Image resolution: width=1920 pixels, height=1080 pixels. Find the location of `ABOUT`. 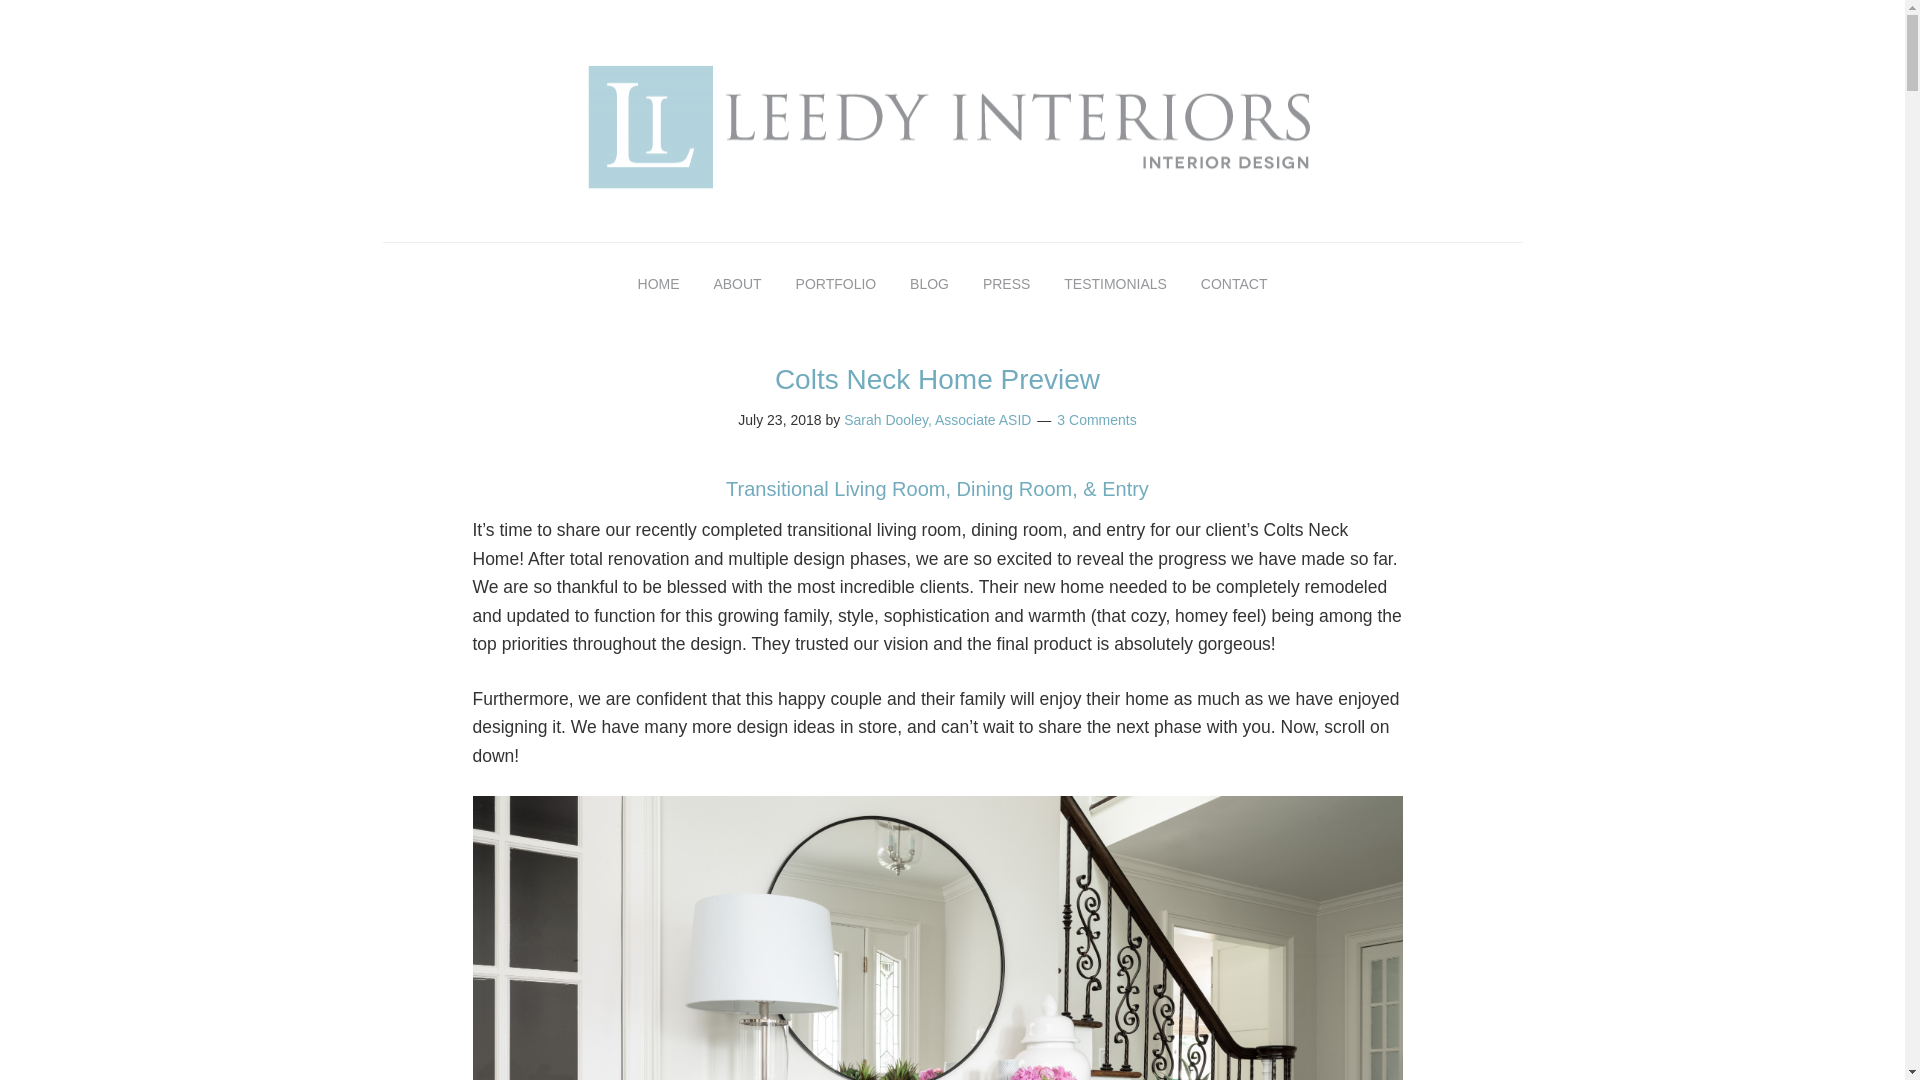

ABOUT is located at coordinates (736, 284).